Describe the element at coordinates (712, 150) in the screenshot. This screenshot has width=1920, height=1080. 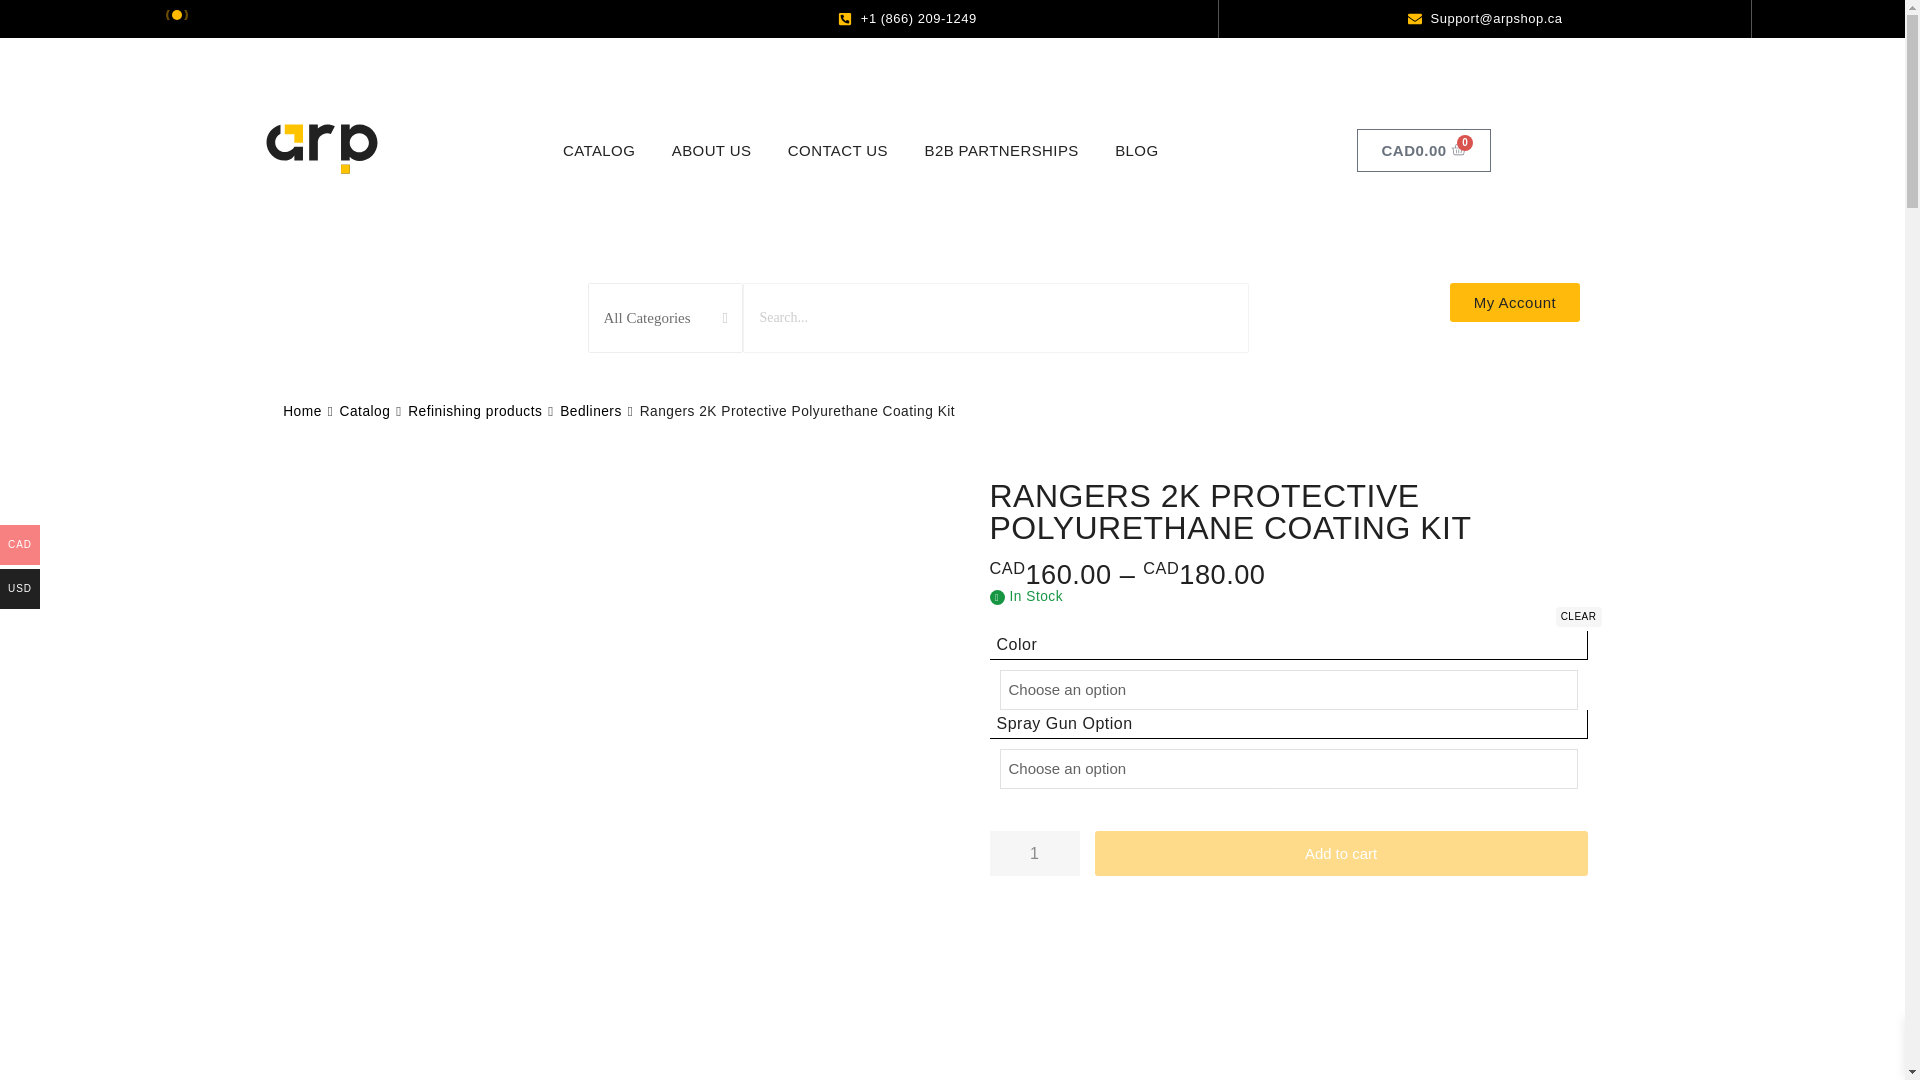
I see `ABOUT US` at that location.